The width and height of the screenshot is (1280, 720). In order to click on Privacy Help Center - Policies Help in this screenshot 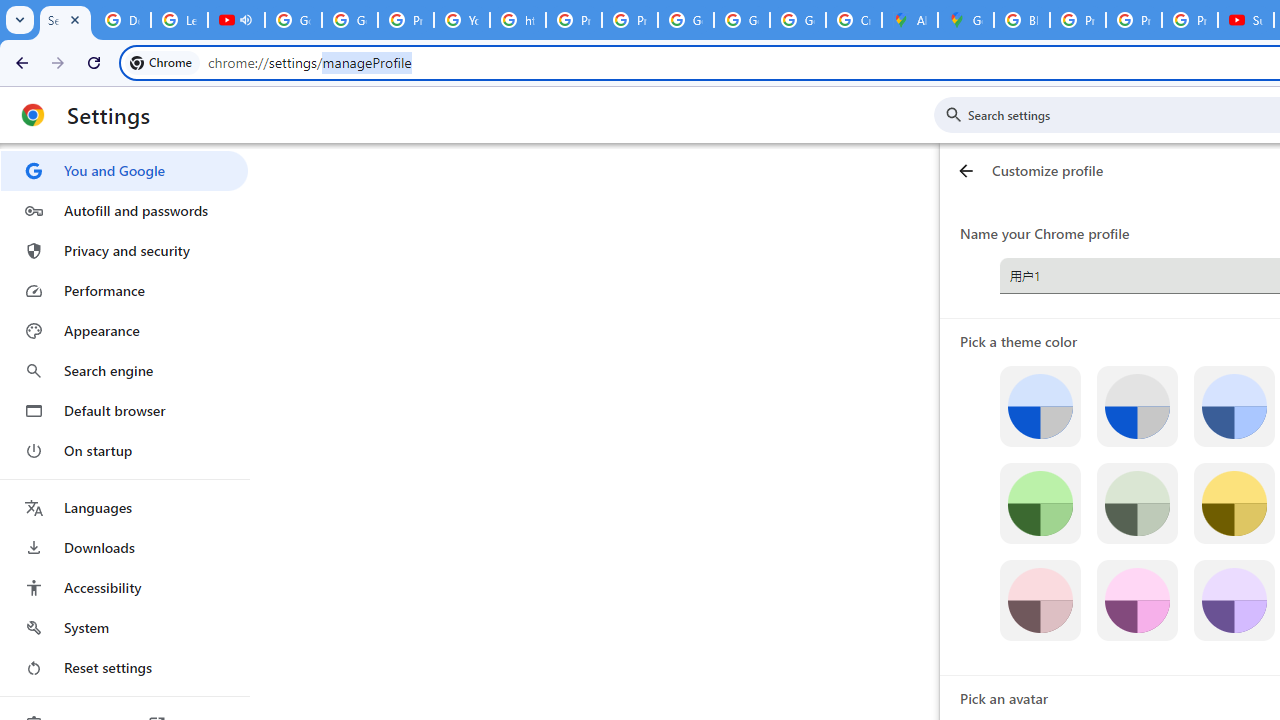, I will do `click(405, 20)`.